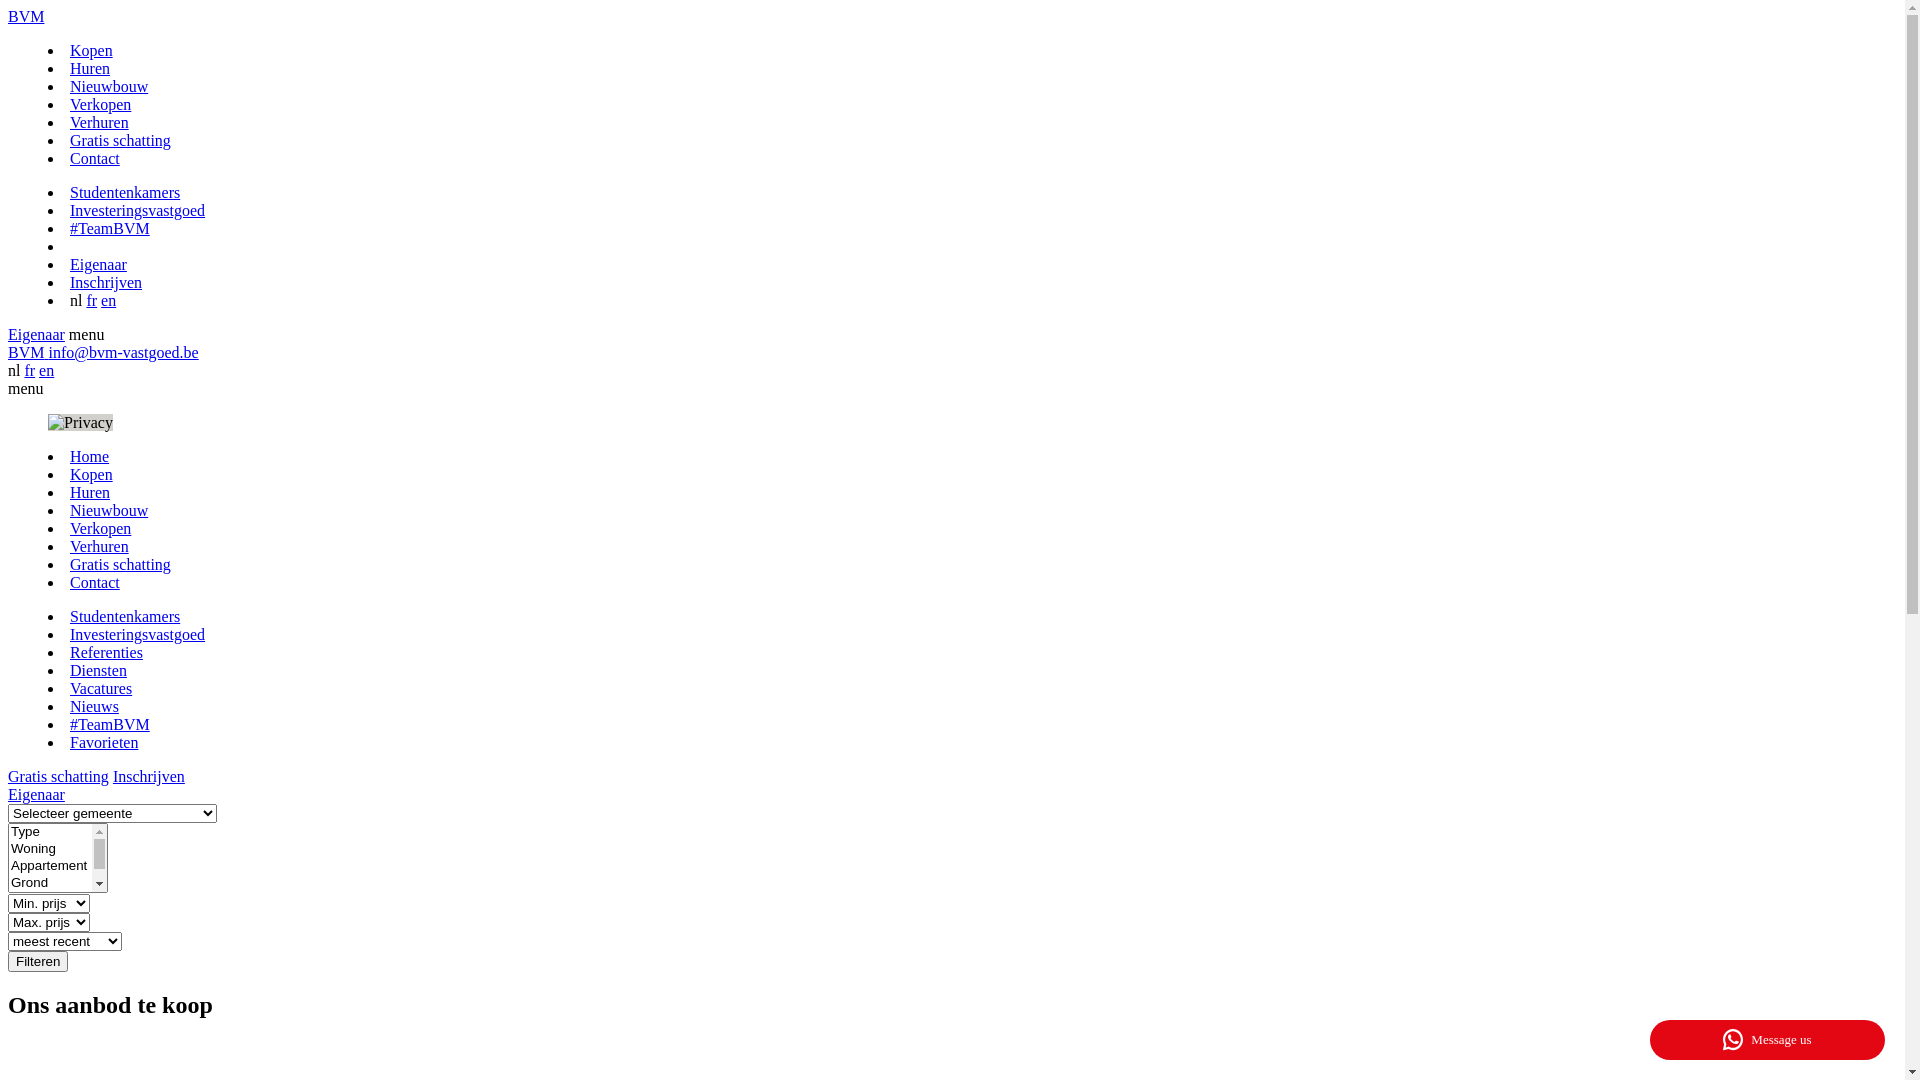 This screenshot has width=1920, height=1080. I want to click on Studentenkamers, so click(125, 616).